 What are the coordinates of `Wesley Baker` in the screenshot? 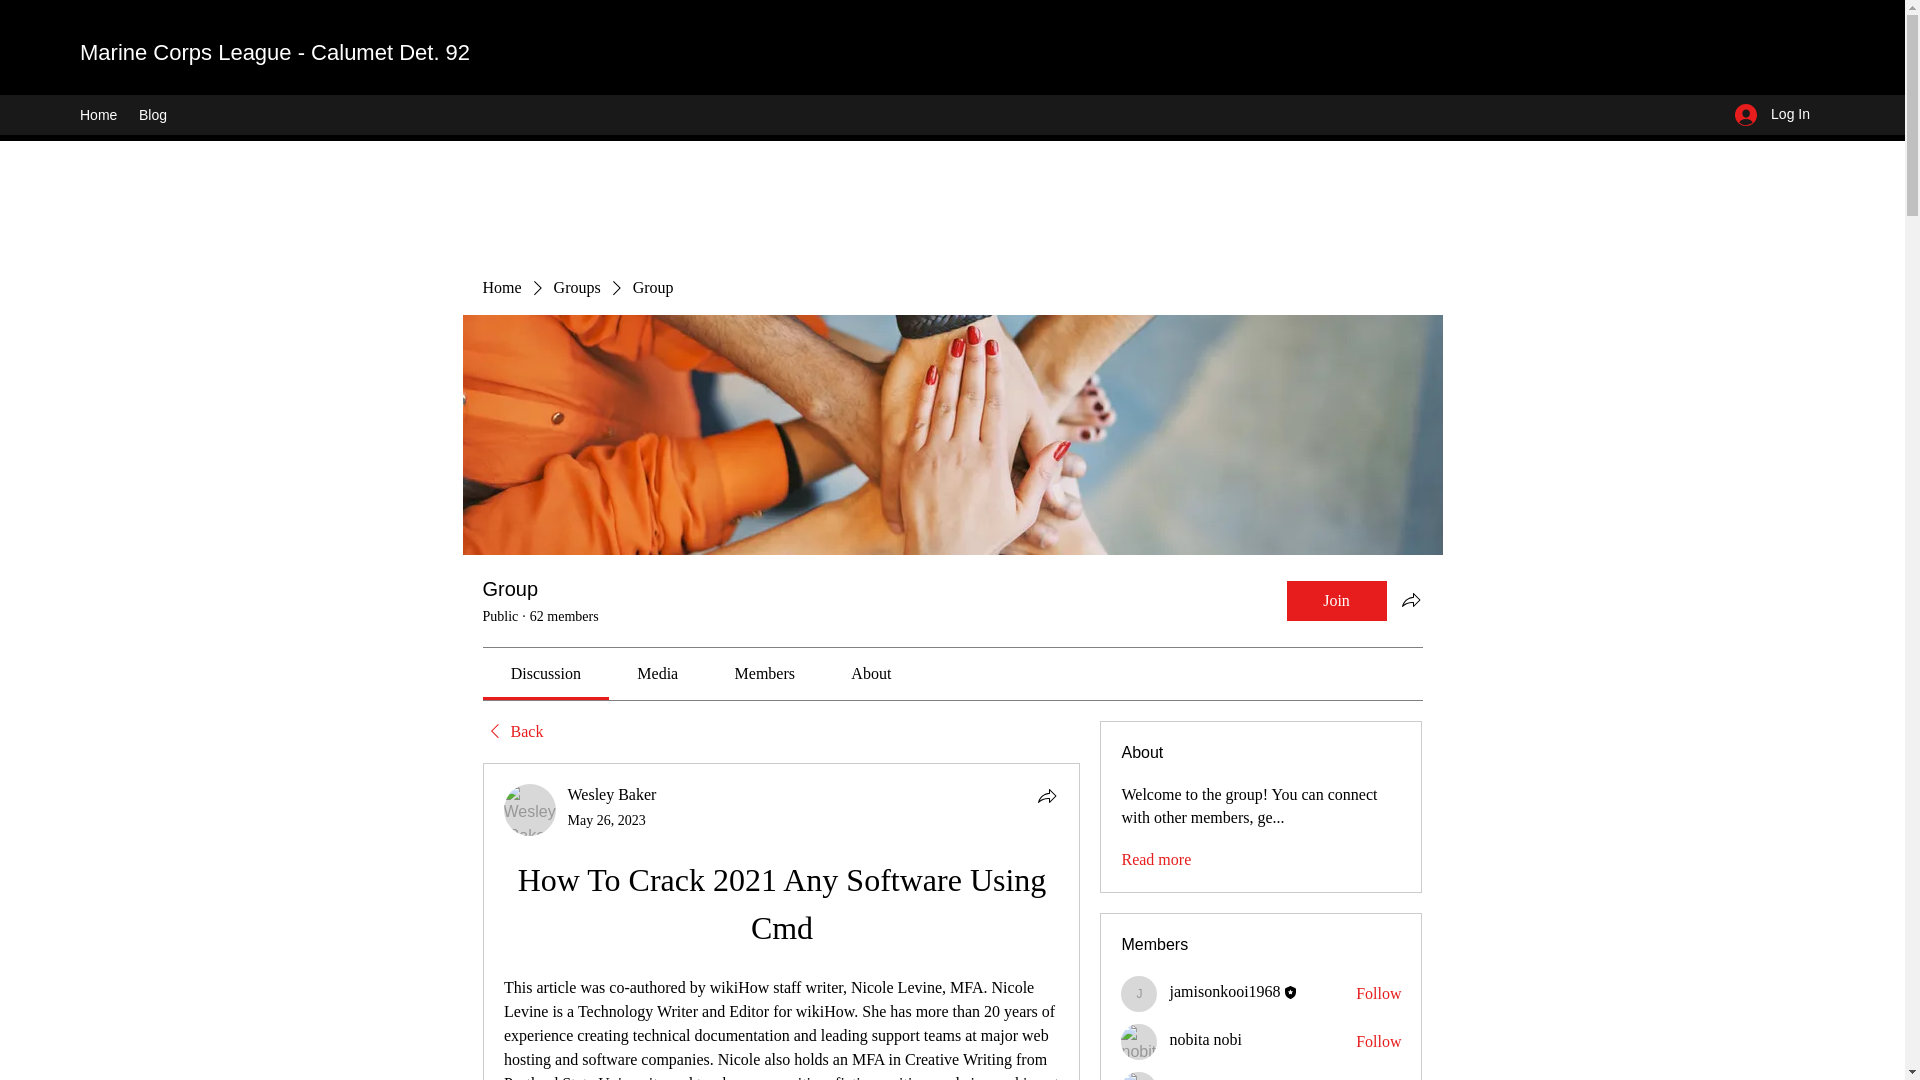 It's located at (530, 810).